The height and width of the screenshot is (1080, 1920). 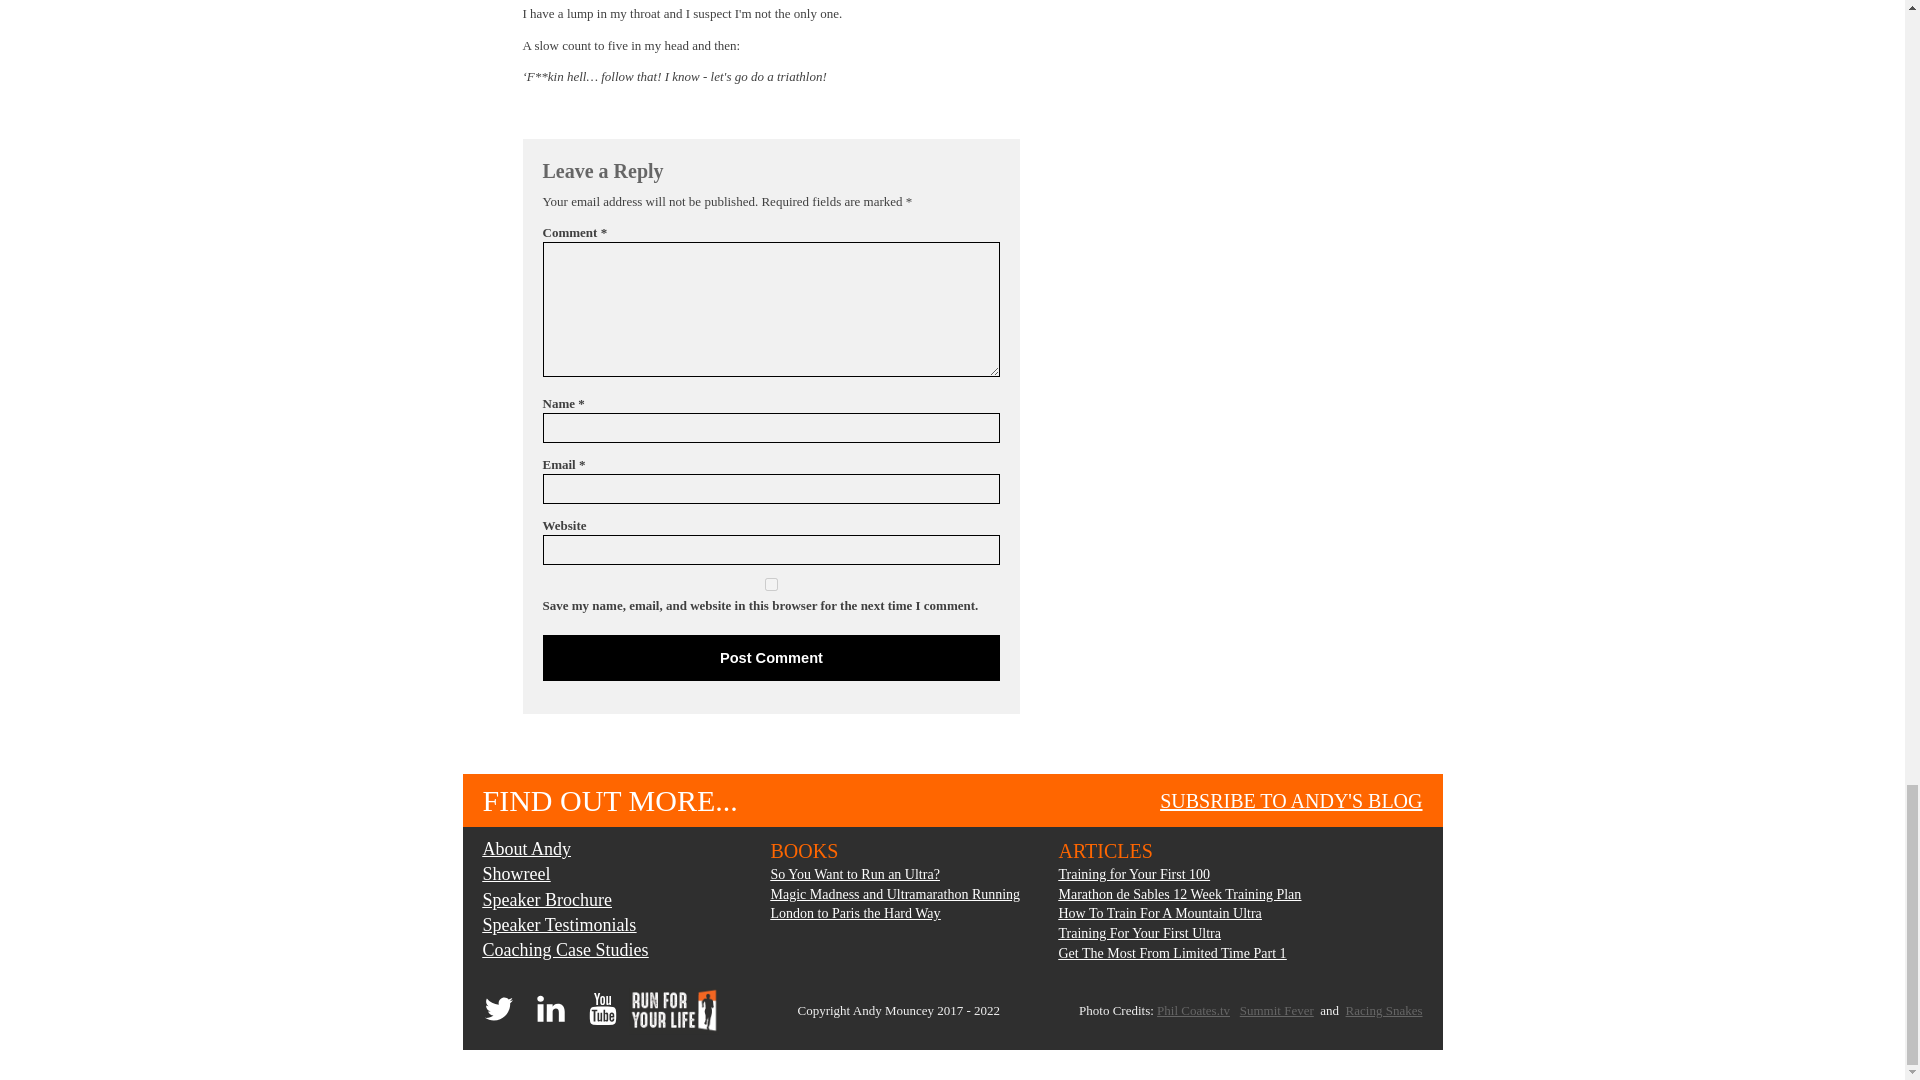 What do you see at coordinates (1290, 801) in the screenshot?
I see `SUBSRIBE TO ANDY'S BLOG` at bounding box center [1290, 801].